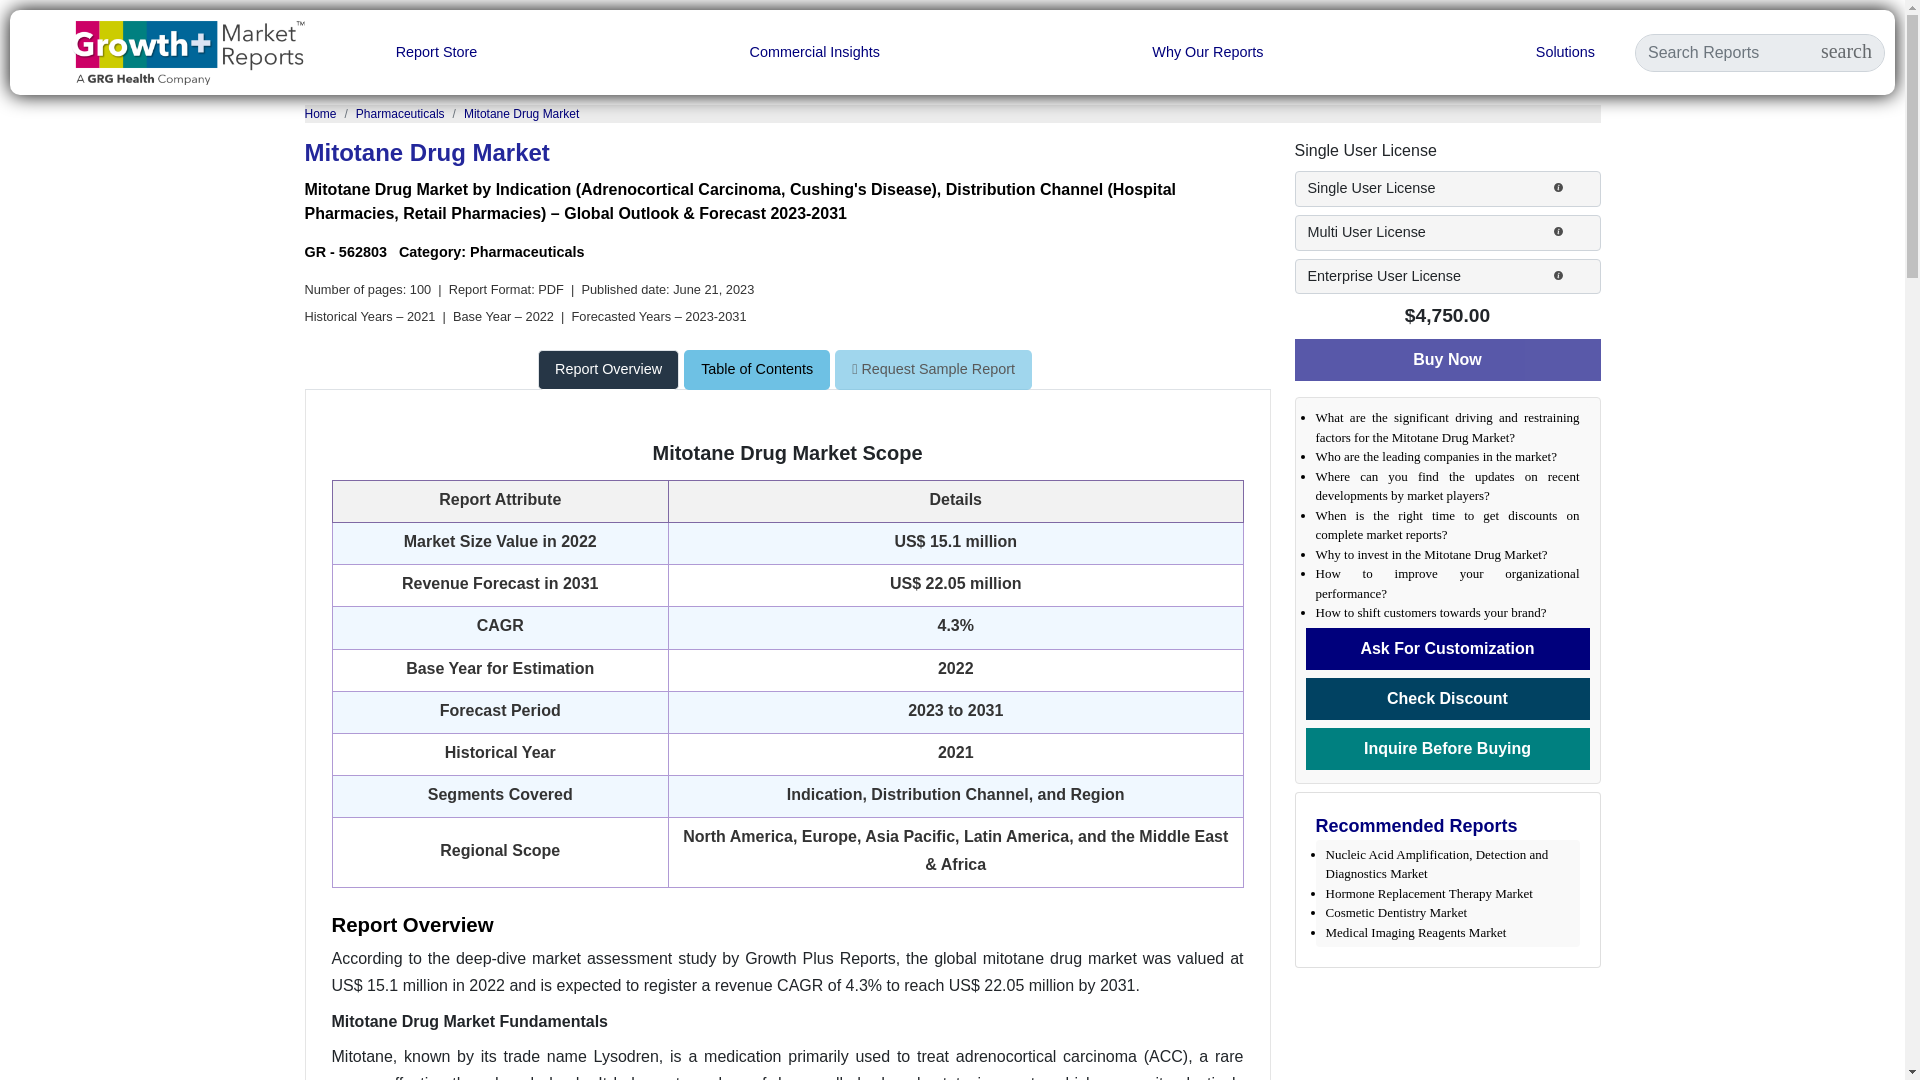  What do you see at coordinates (1446, 360) in the screenshot?
I see `Buy Now` at bounding box center [1446, 360].